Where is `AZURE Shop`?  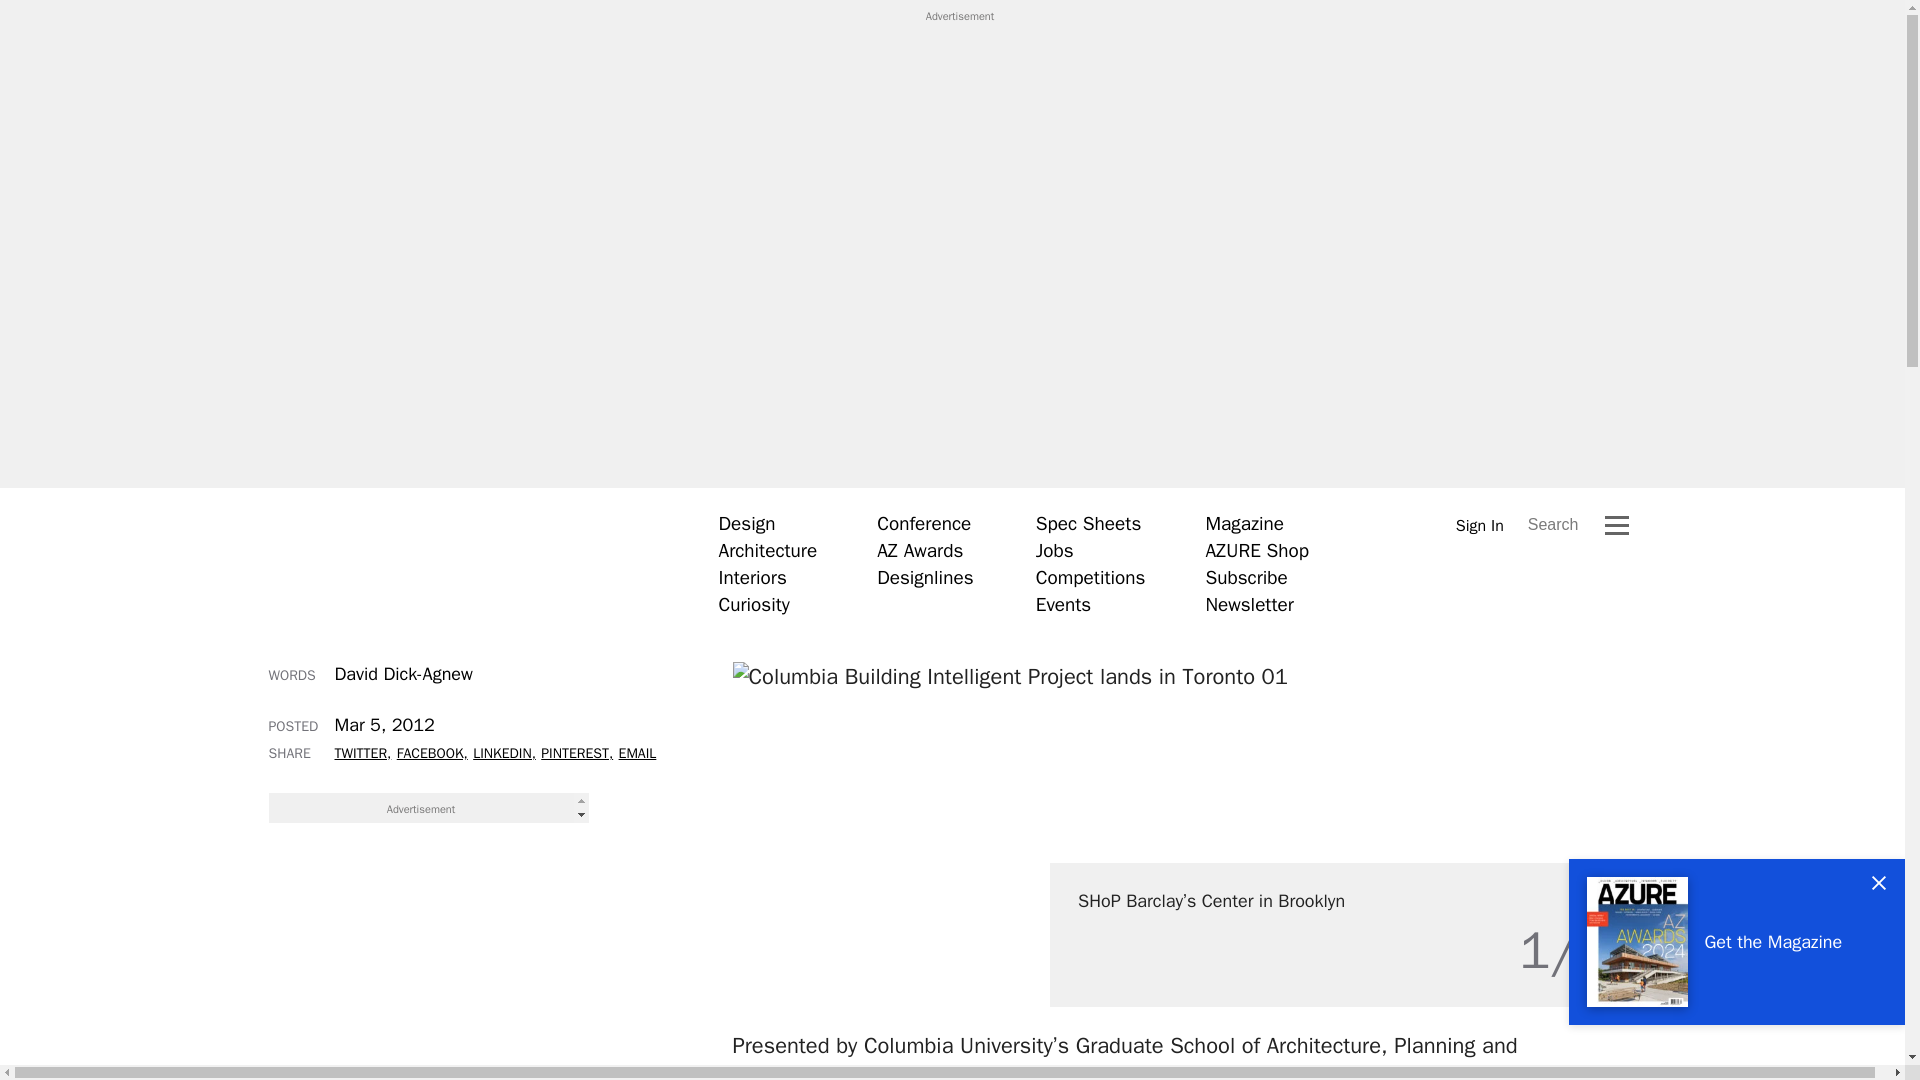
AZURE Shop is located at coordinates (1257, 550).